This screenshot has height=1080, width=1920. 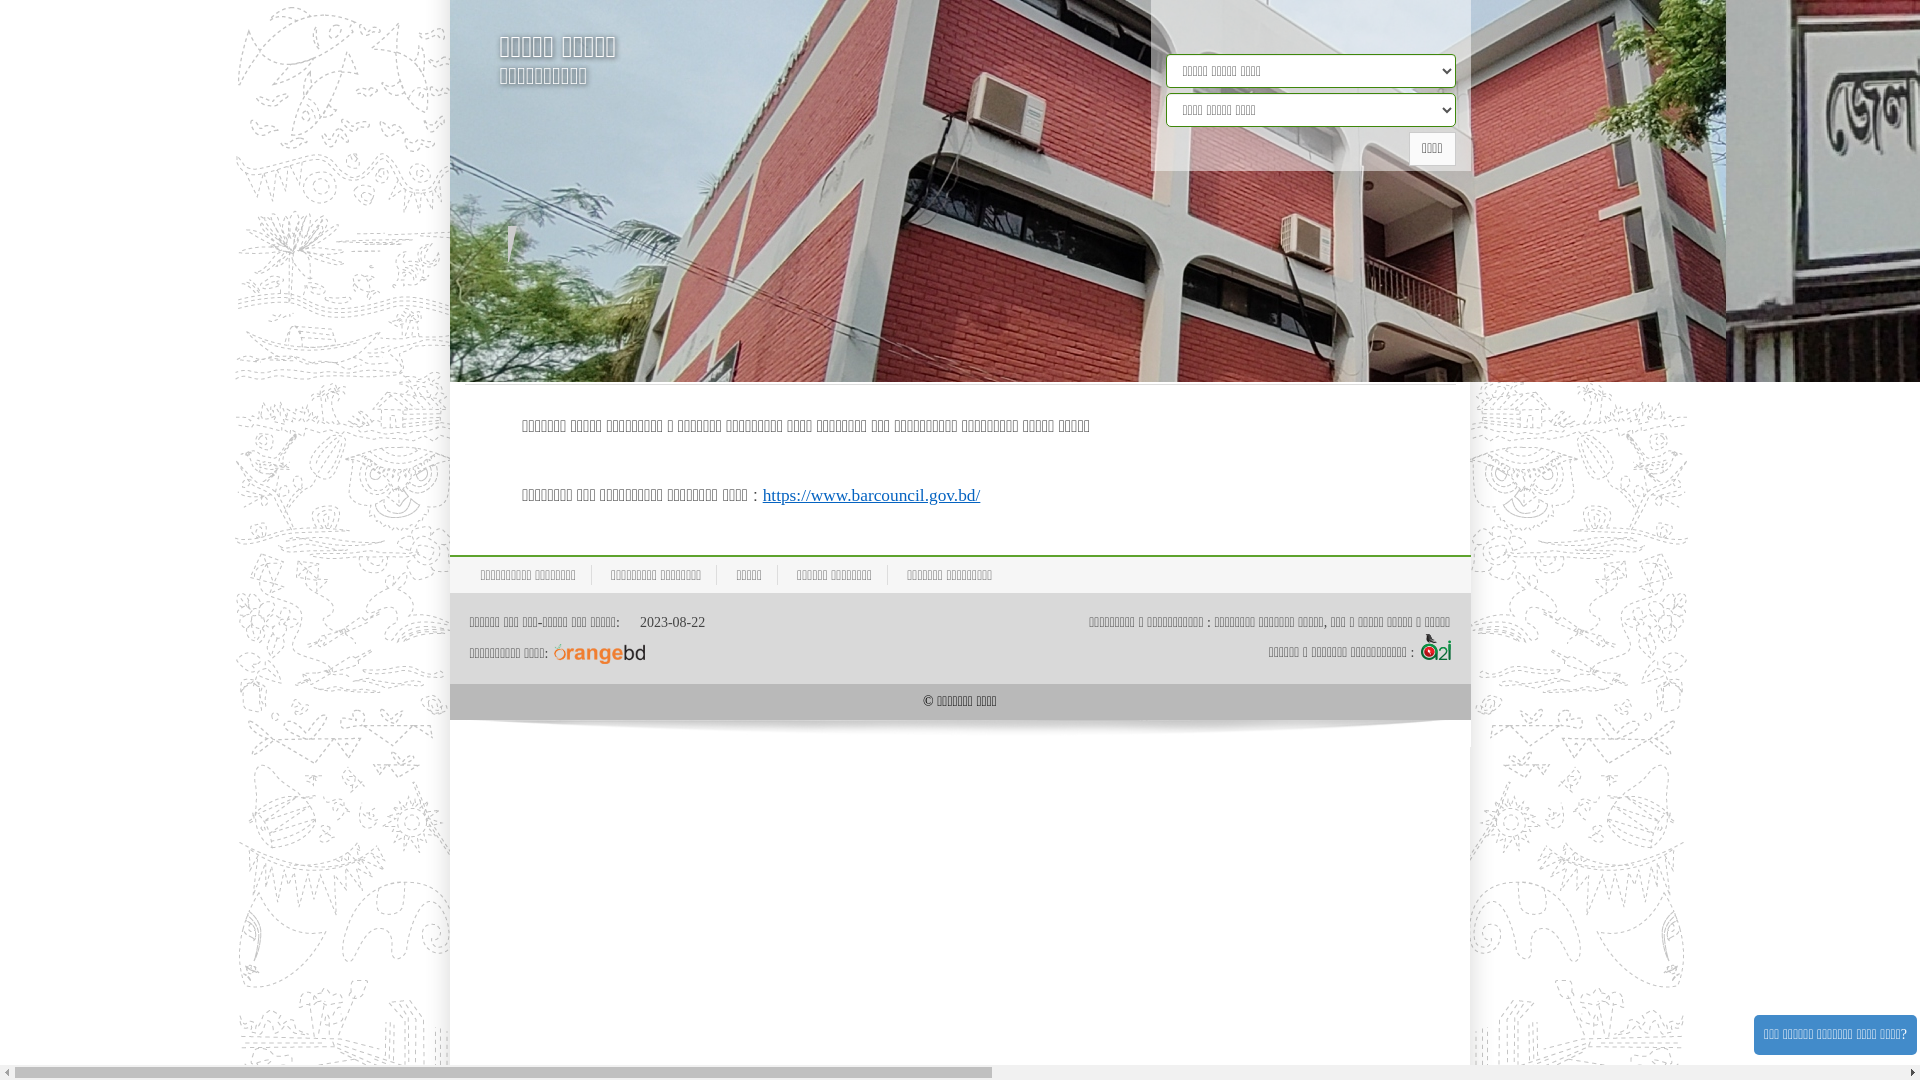 I want to click on A, so click(x=567, y=292).